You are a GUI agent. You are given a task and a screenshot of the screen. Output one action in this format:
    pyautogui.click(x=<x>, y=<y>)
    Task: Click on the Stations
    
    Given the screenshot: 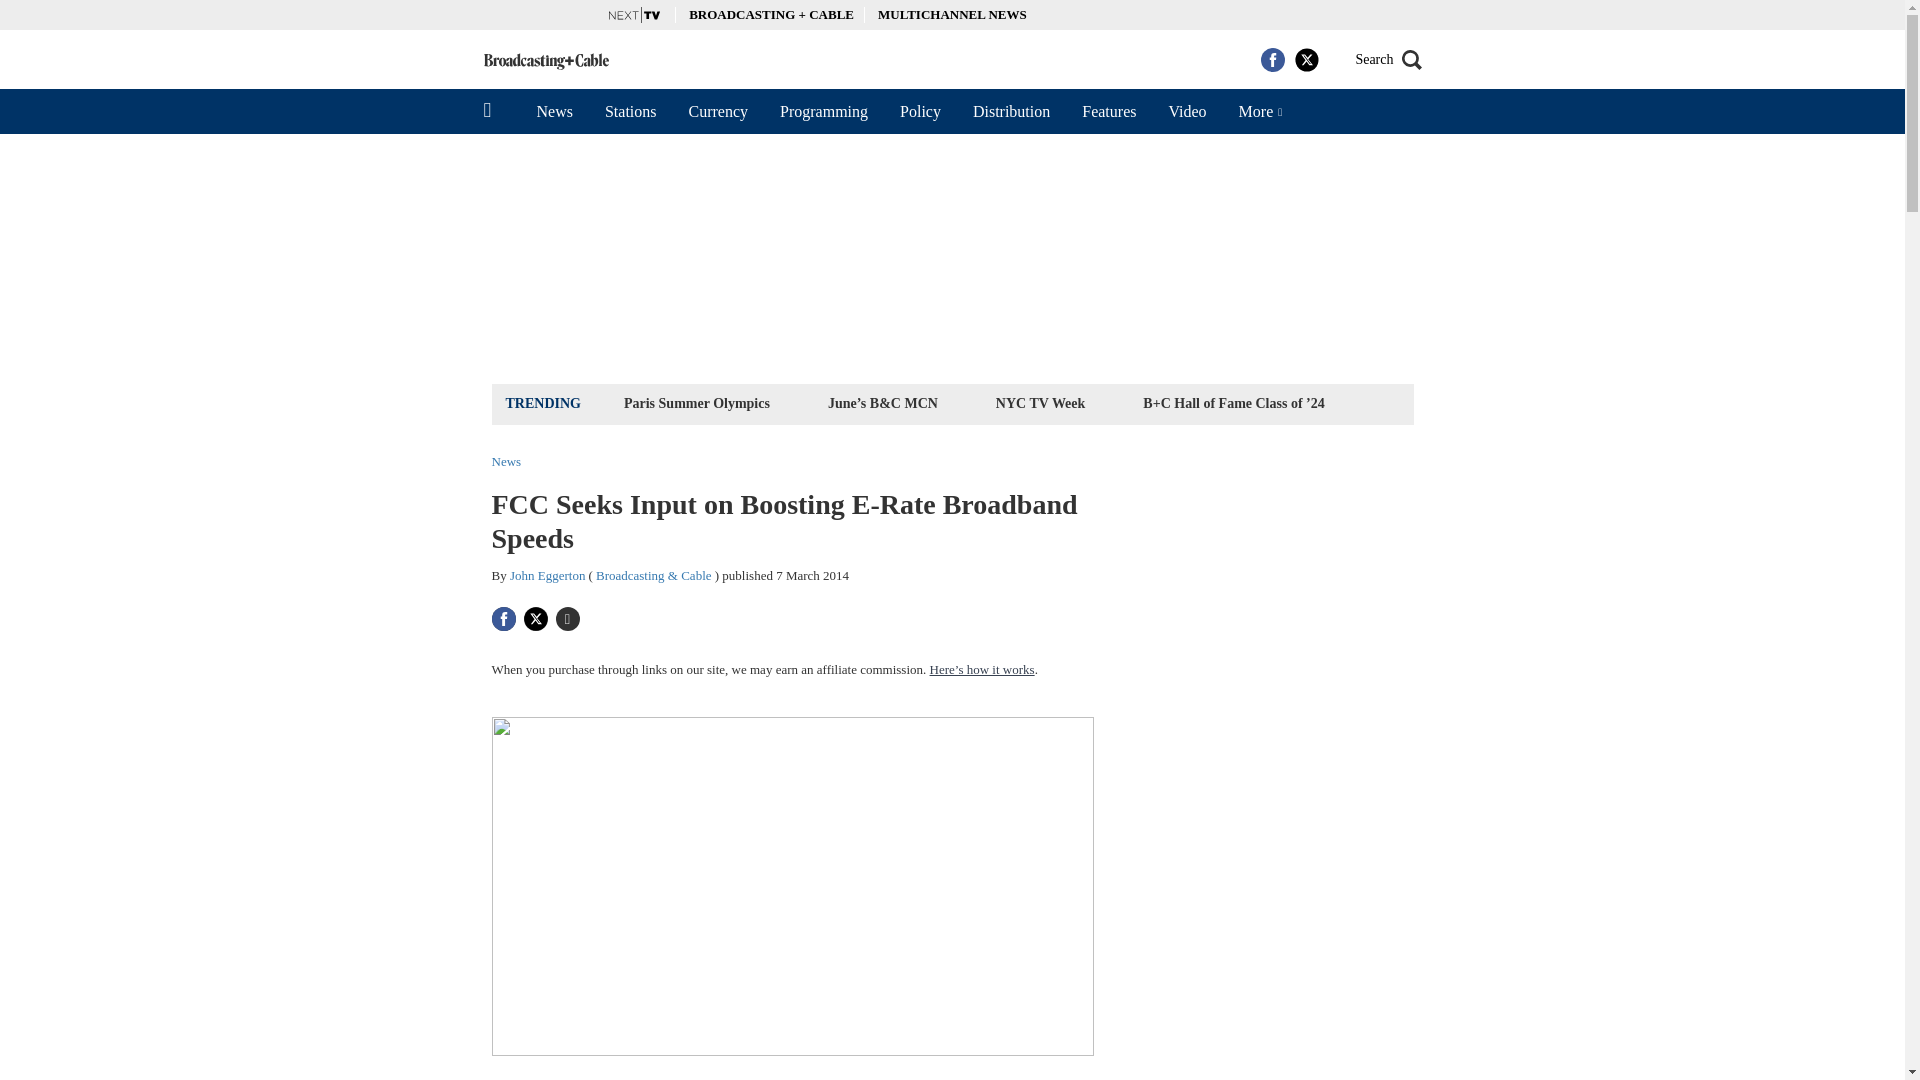 What is the action you would take?
    pyautogui.click(x=631, y=111)
    